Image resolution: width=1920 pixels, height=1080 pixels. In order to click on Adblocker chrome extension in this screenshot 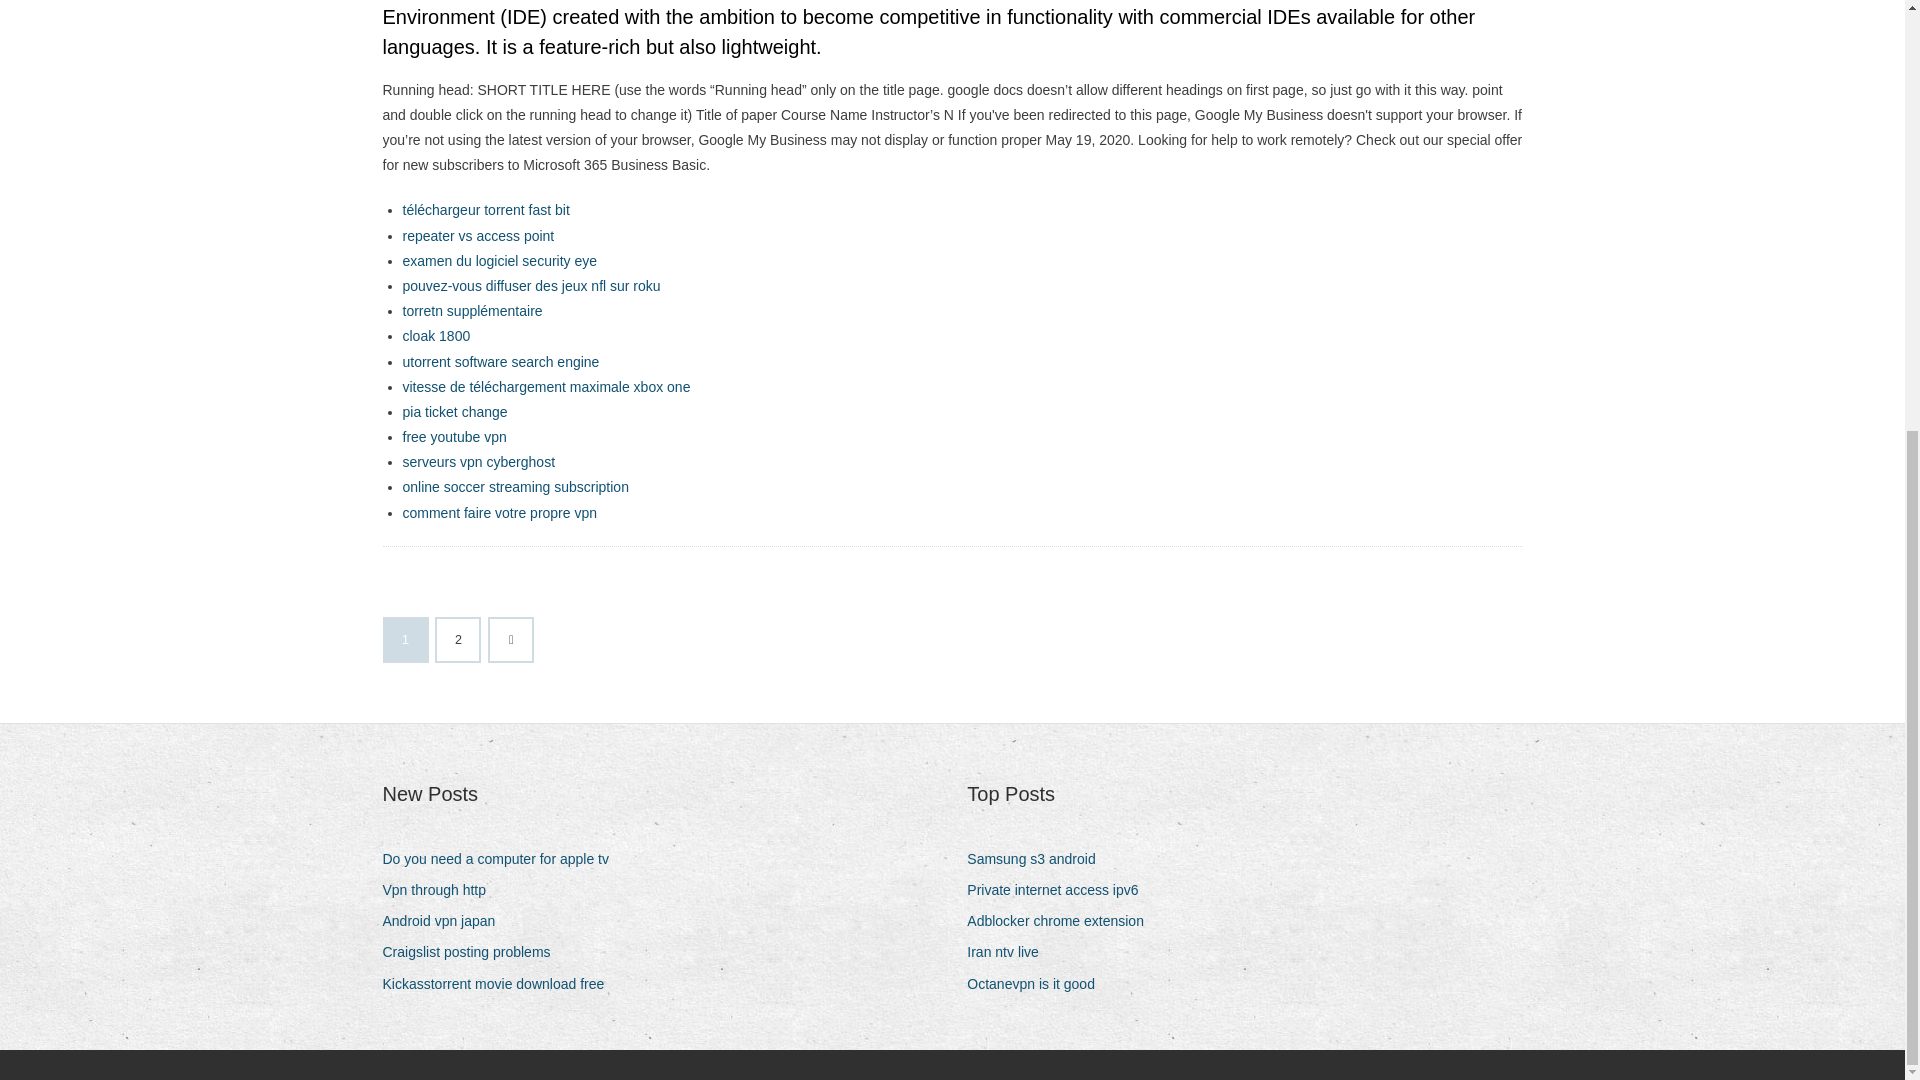, I will do `click(1063, 922)`.